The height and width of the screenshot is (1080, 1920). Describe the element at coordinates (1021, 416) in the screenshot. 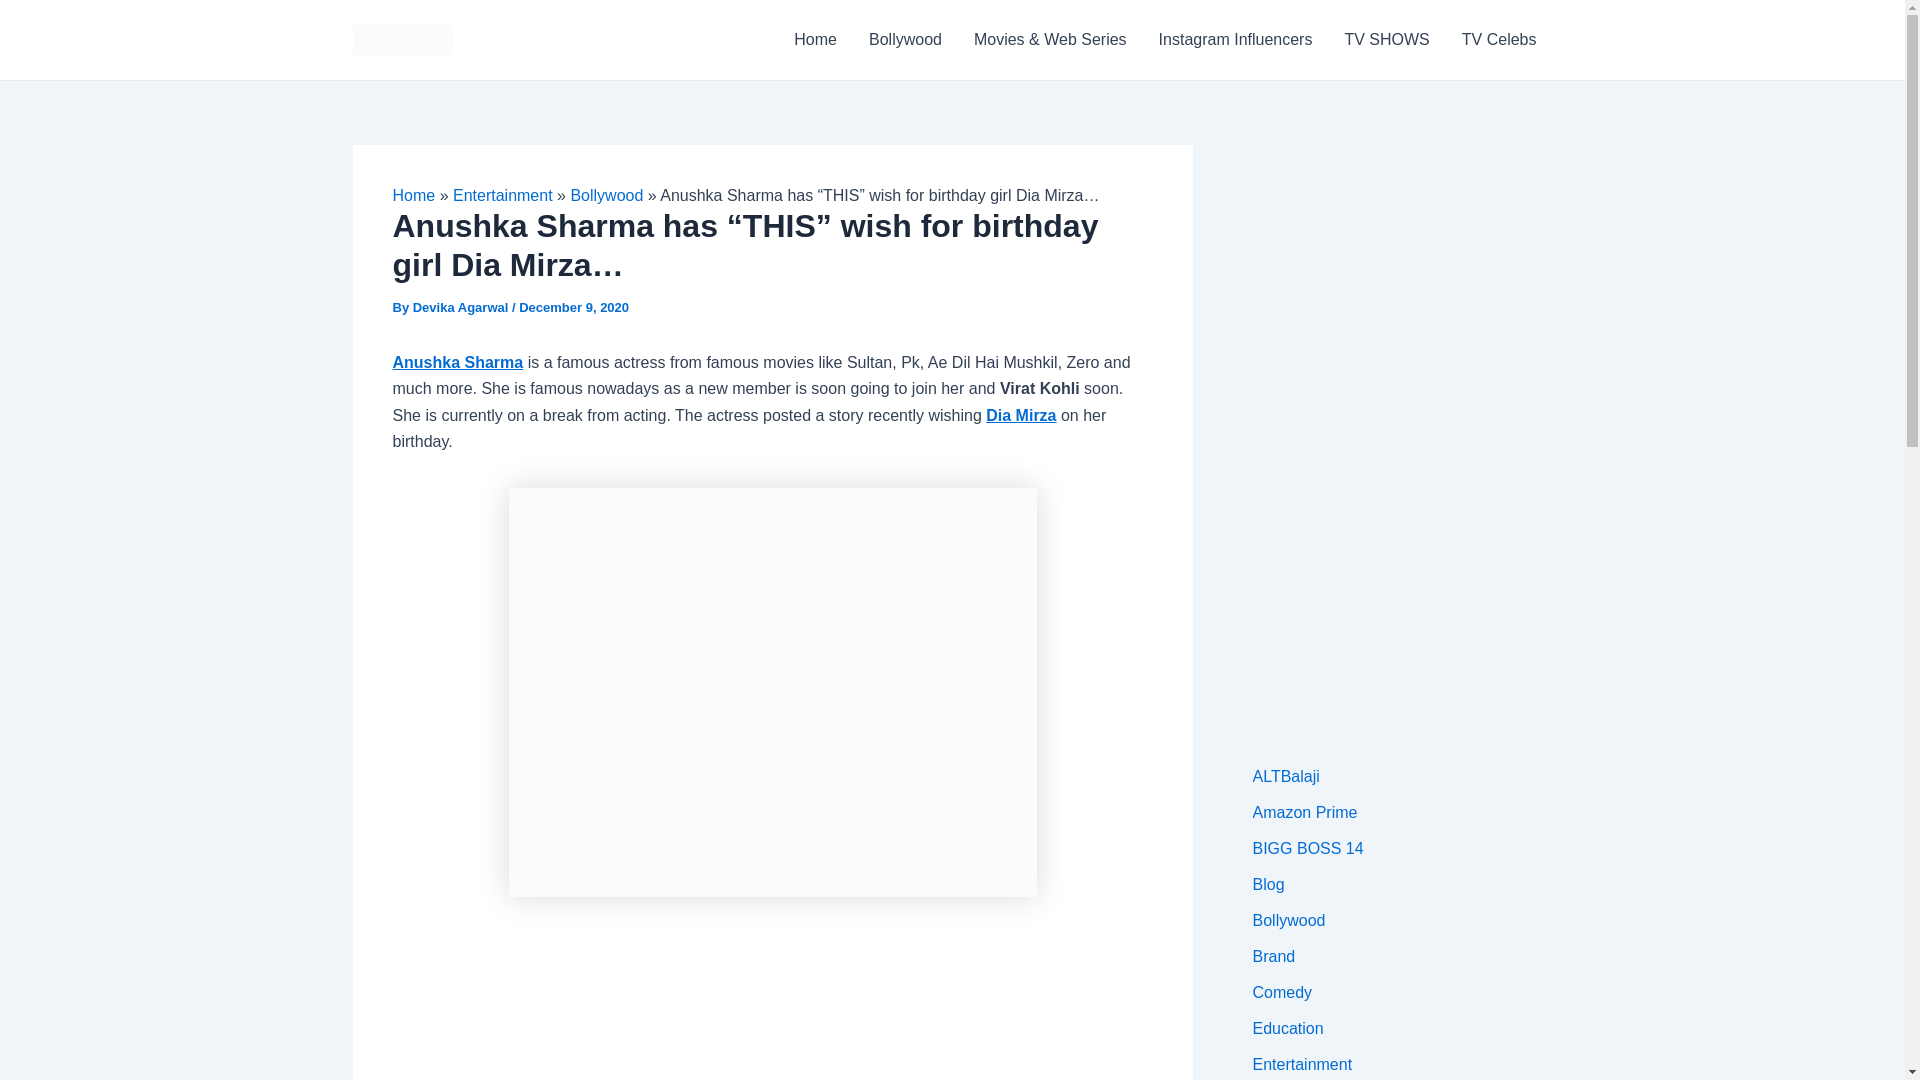

I see `Dia Mirza` at that location.